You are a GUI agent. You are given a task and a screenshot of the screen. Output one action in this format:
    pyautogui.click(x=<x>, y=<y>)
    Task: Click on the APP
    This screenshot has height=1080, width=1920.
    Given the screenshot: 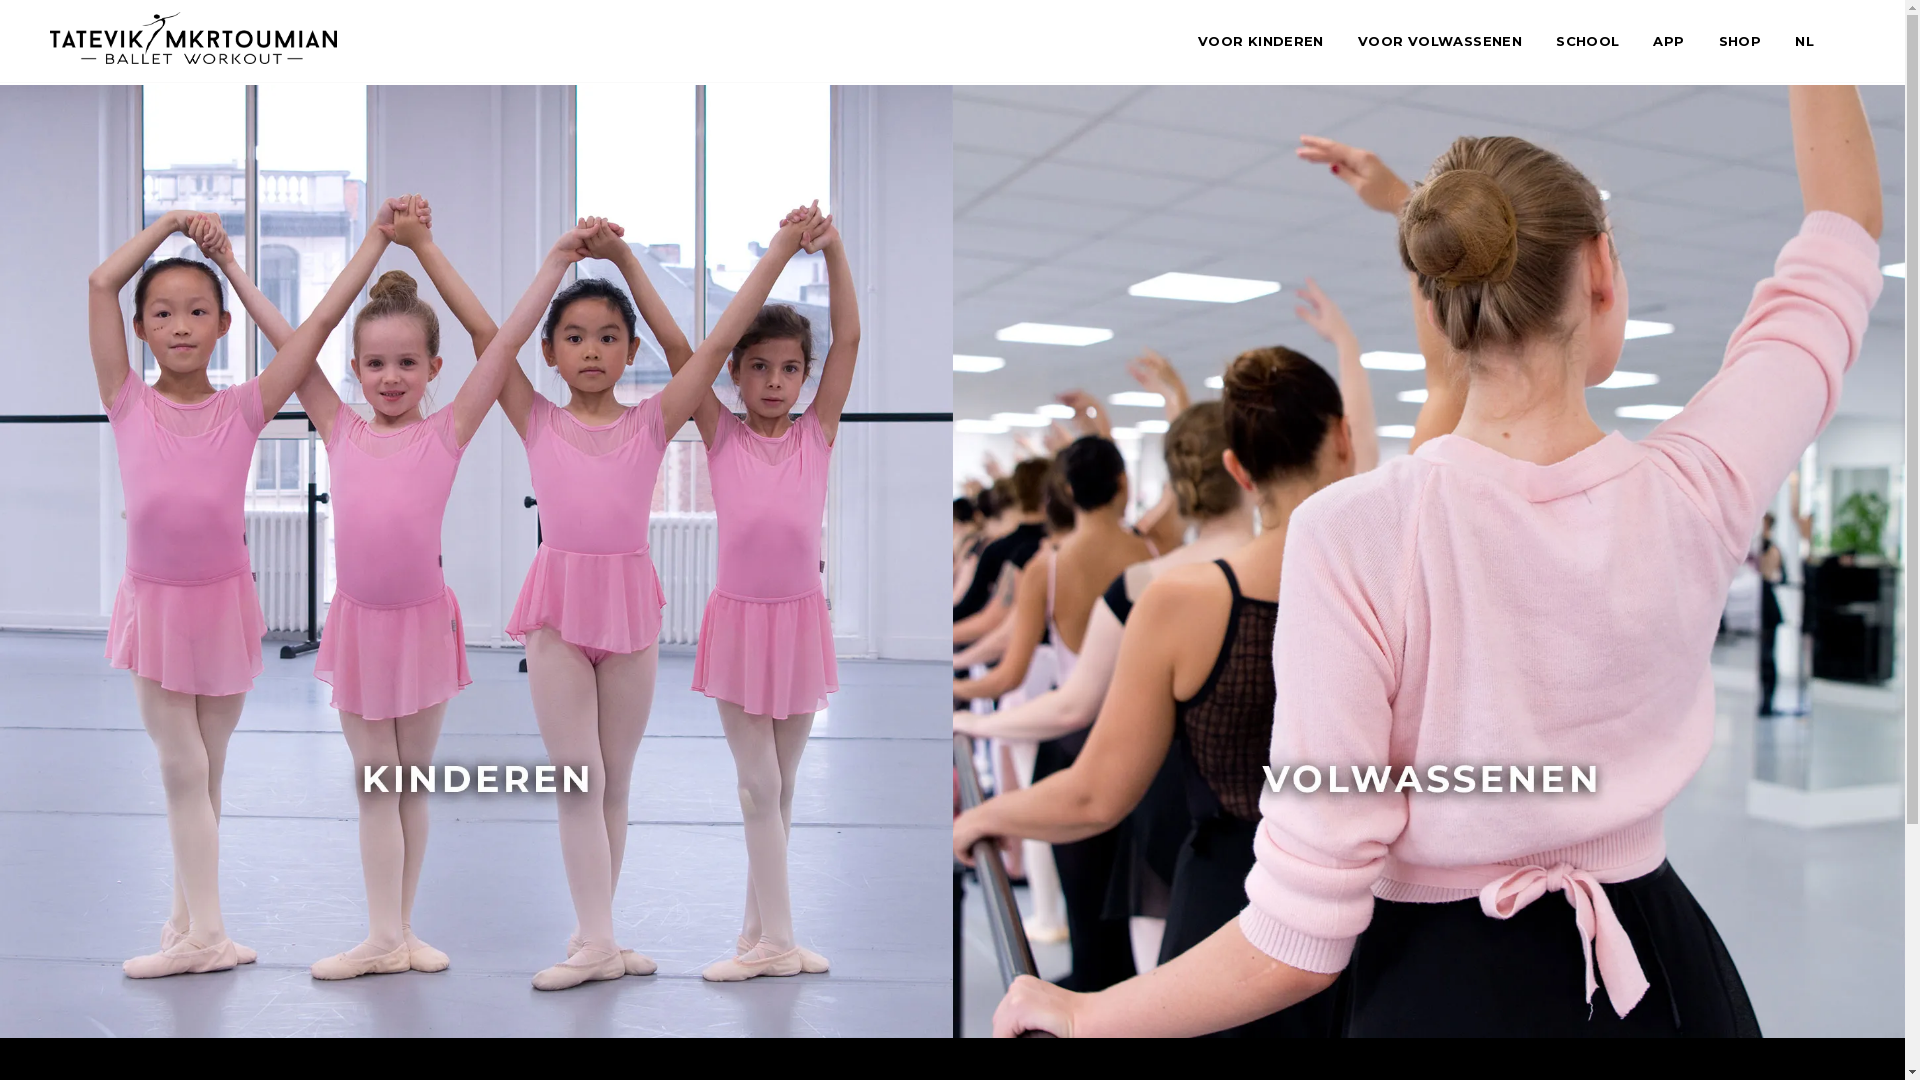 What is the action you would take?
    pyautogui.click(x=1668, y=42)
    